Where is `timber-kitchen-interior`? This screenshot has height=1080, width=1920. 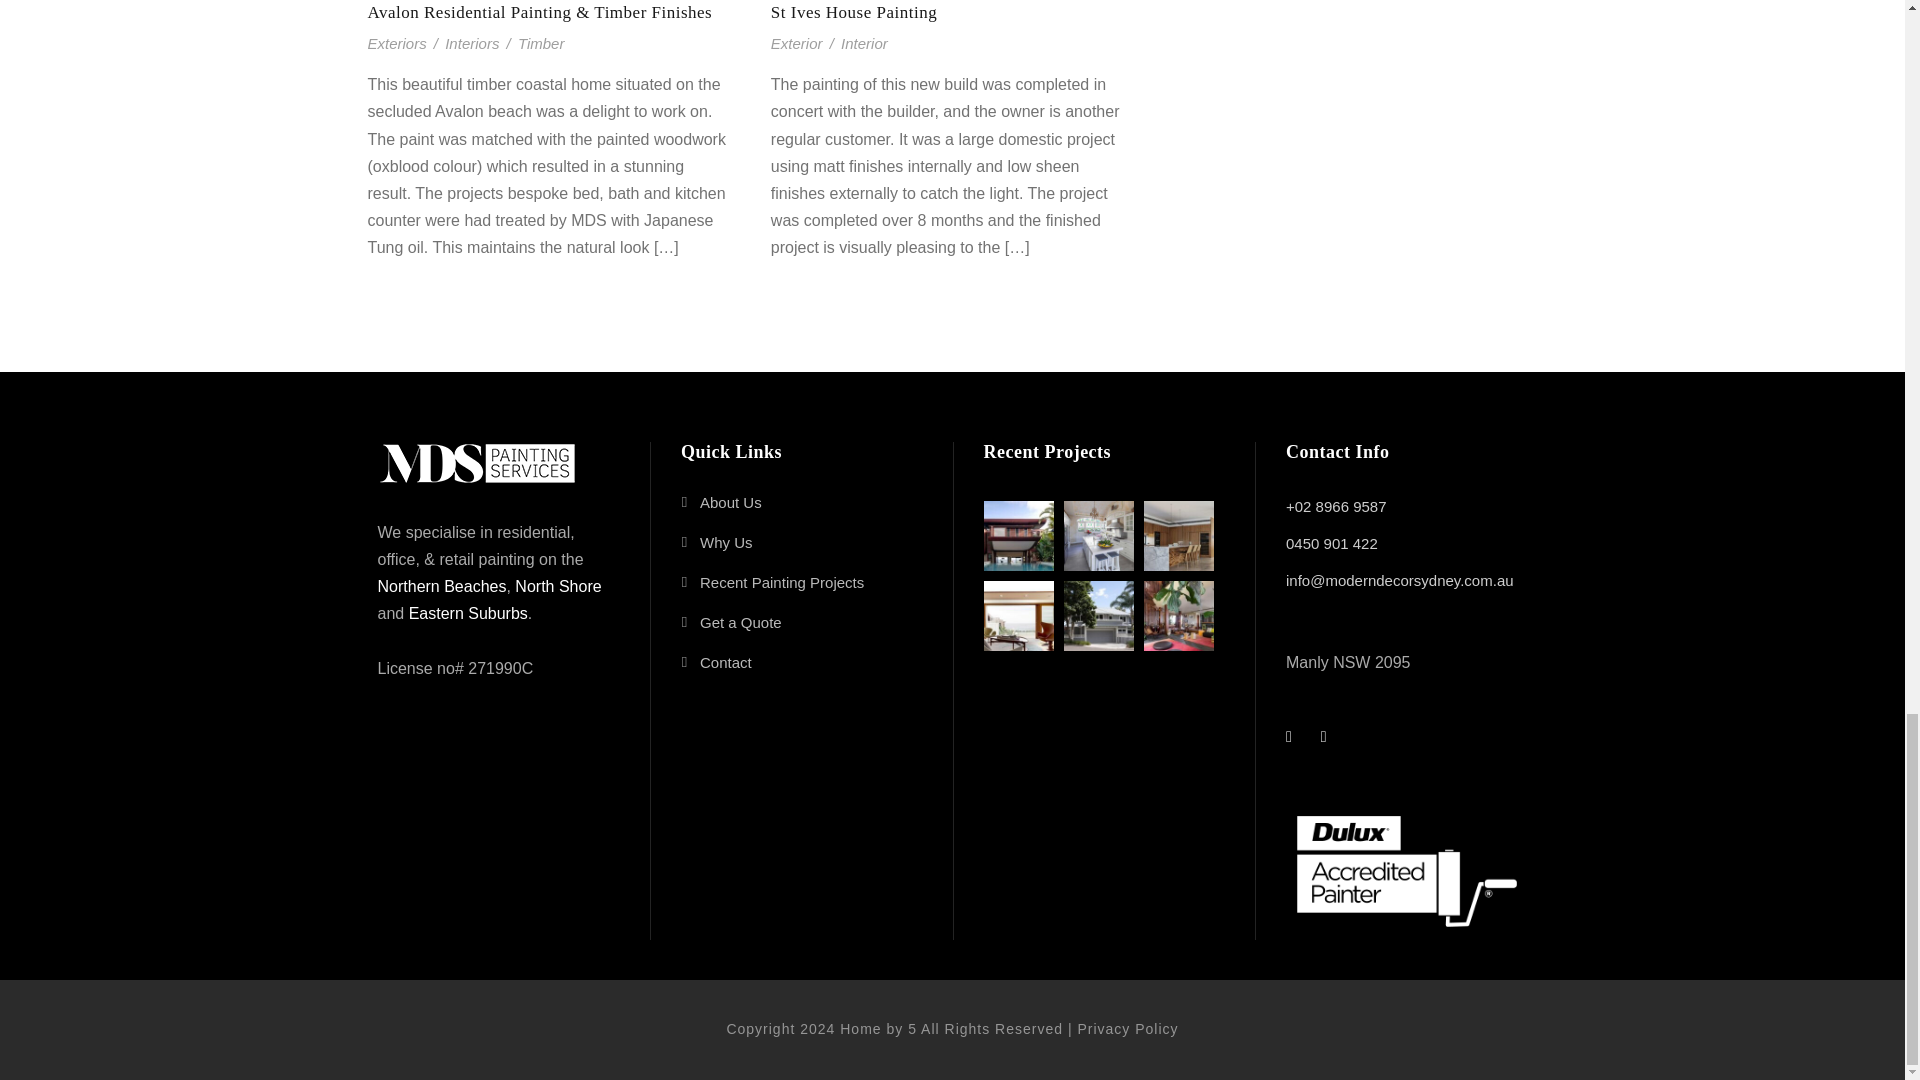
timber-kitchen-interior is located at coordinates (1178, 536).